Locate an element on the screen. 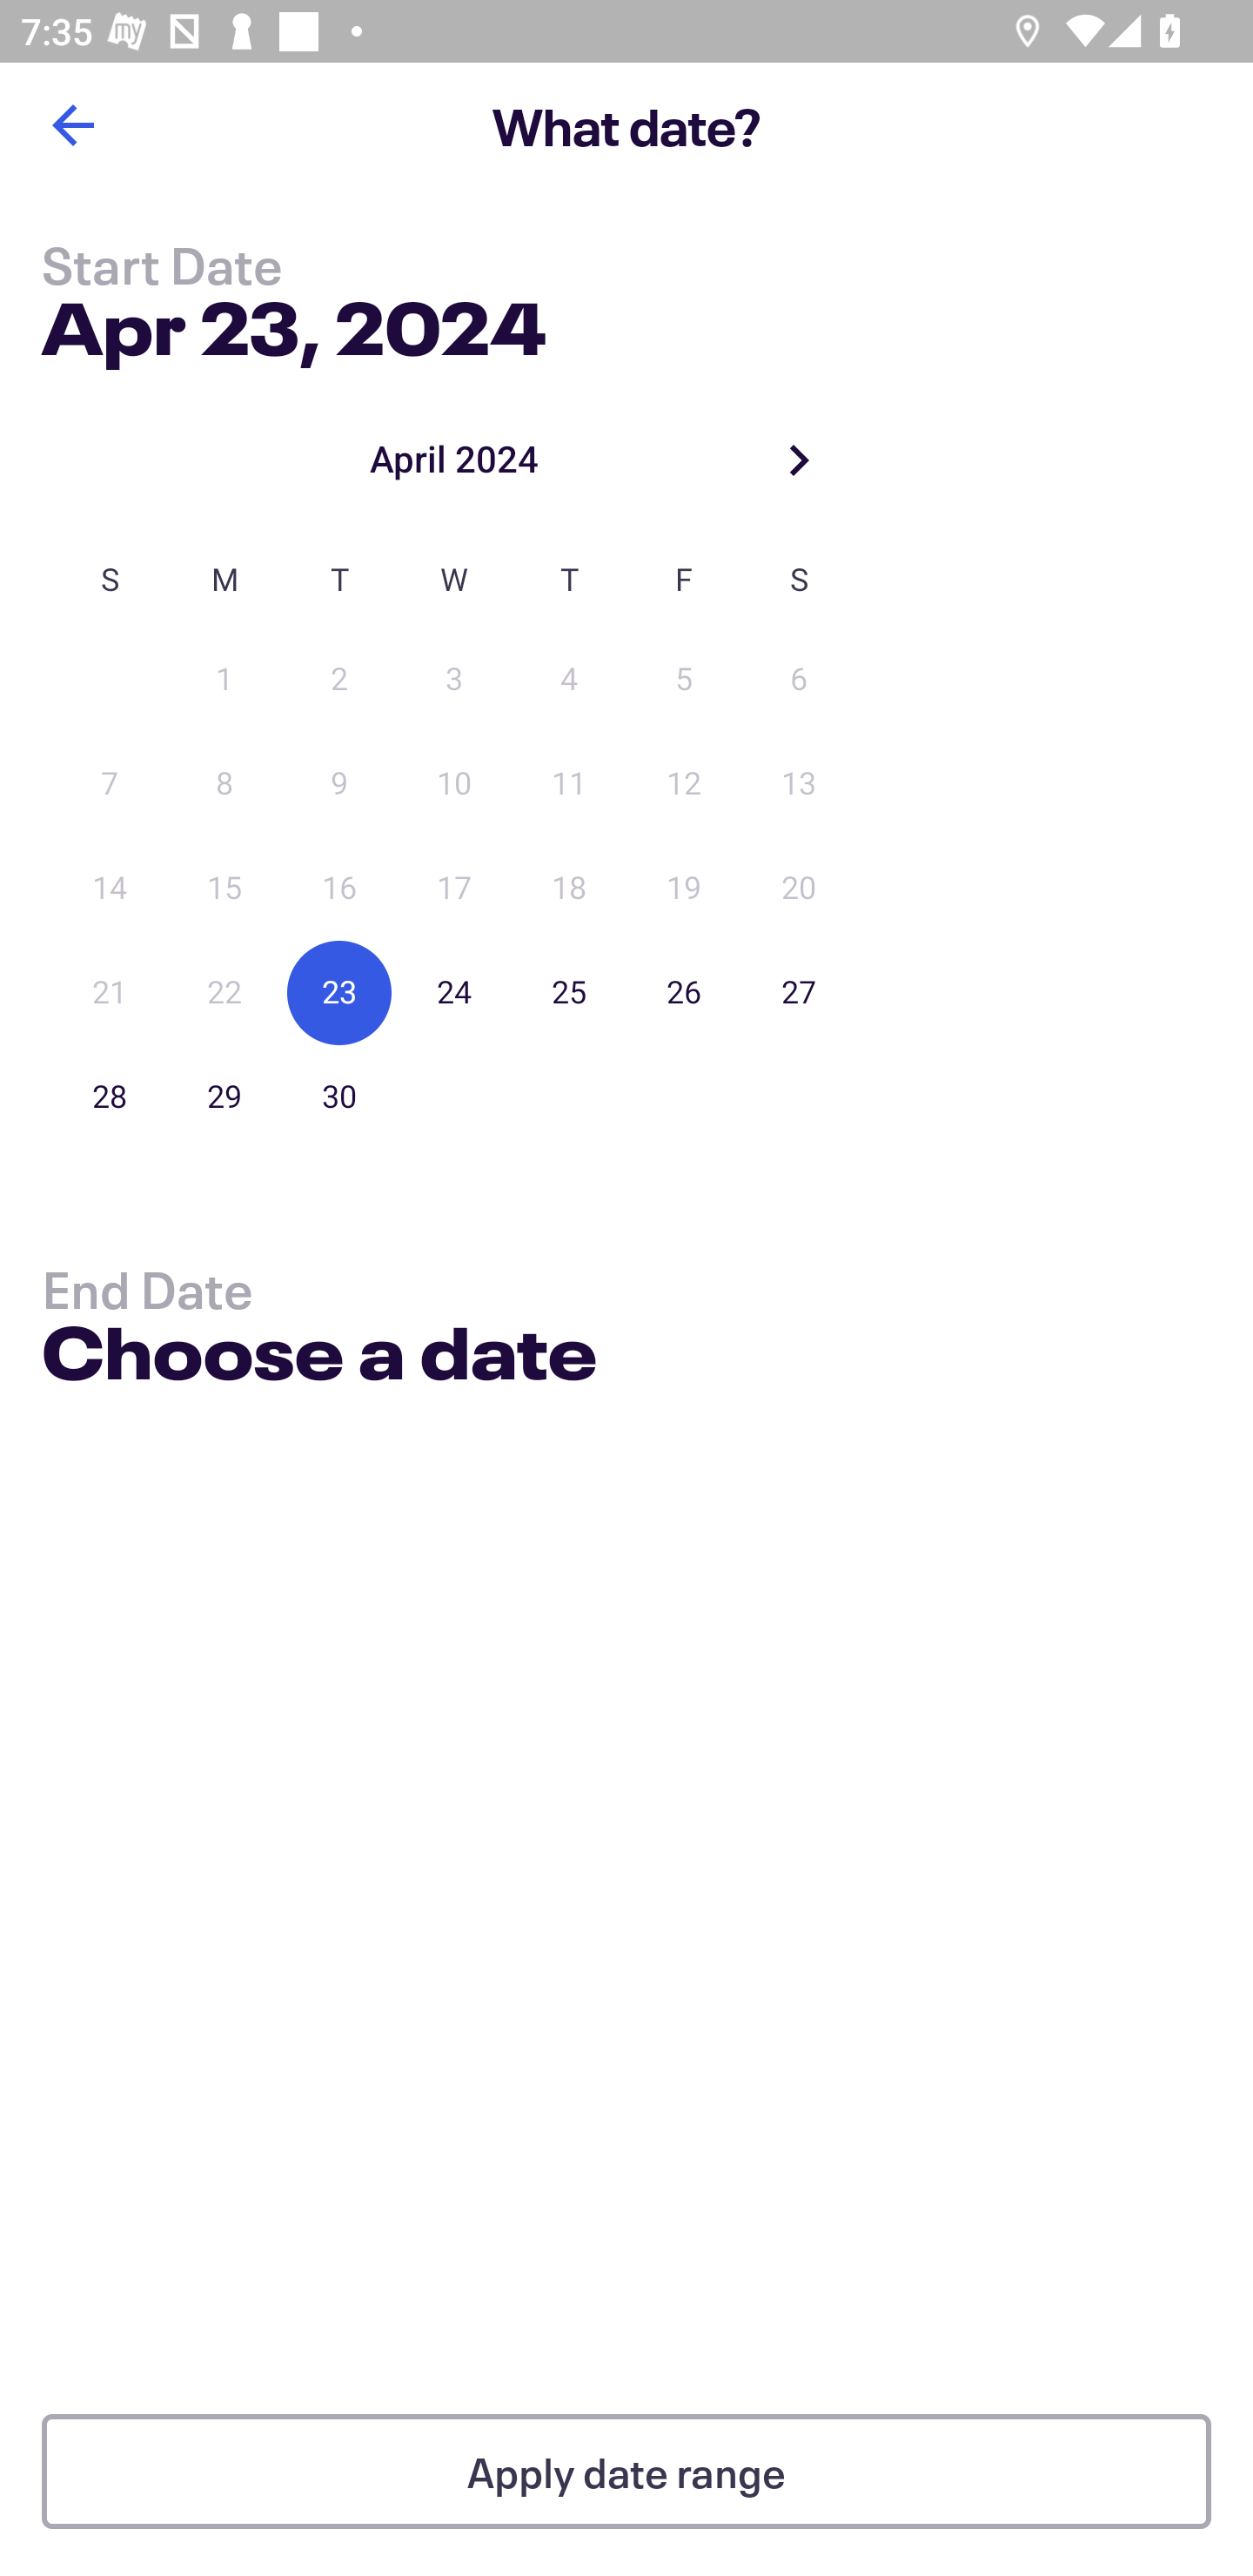 The width and height of the screenshot is (1253, 2576). 22 22 April 2024 is located at coordinates (224, 992).